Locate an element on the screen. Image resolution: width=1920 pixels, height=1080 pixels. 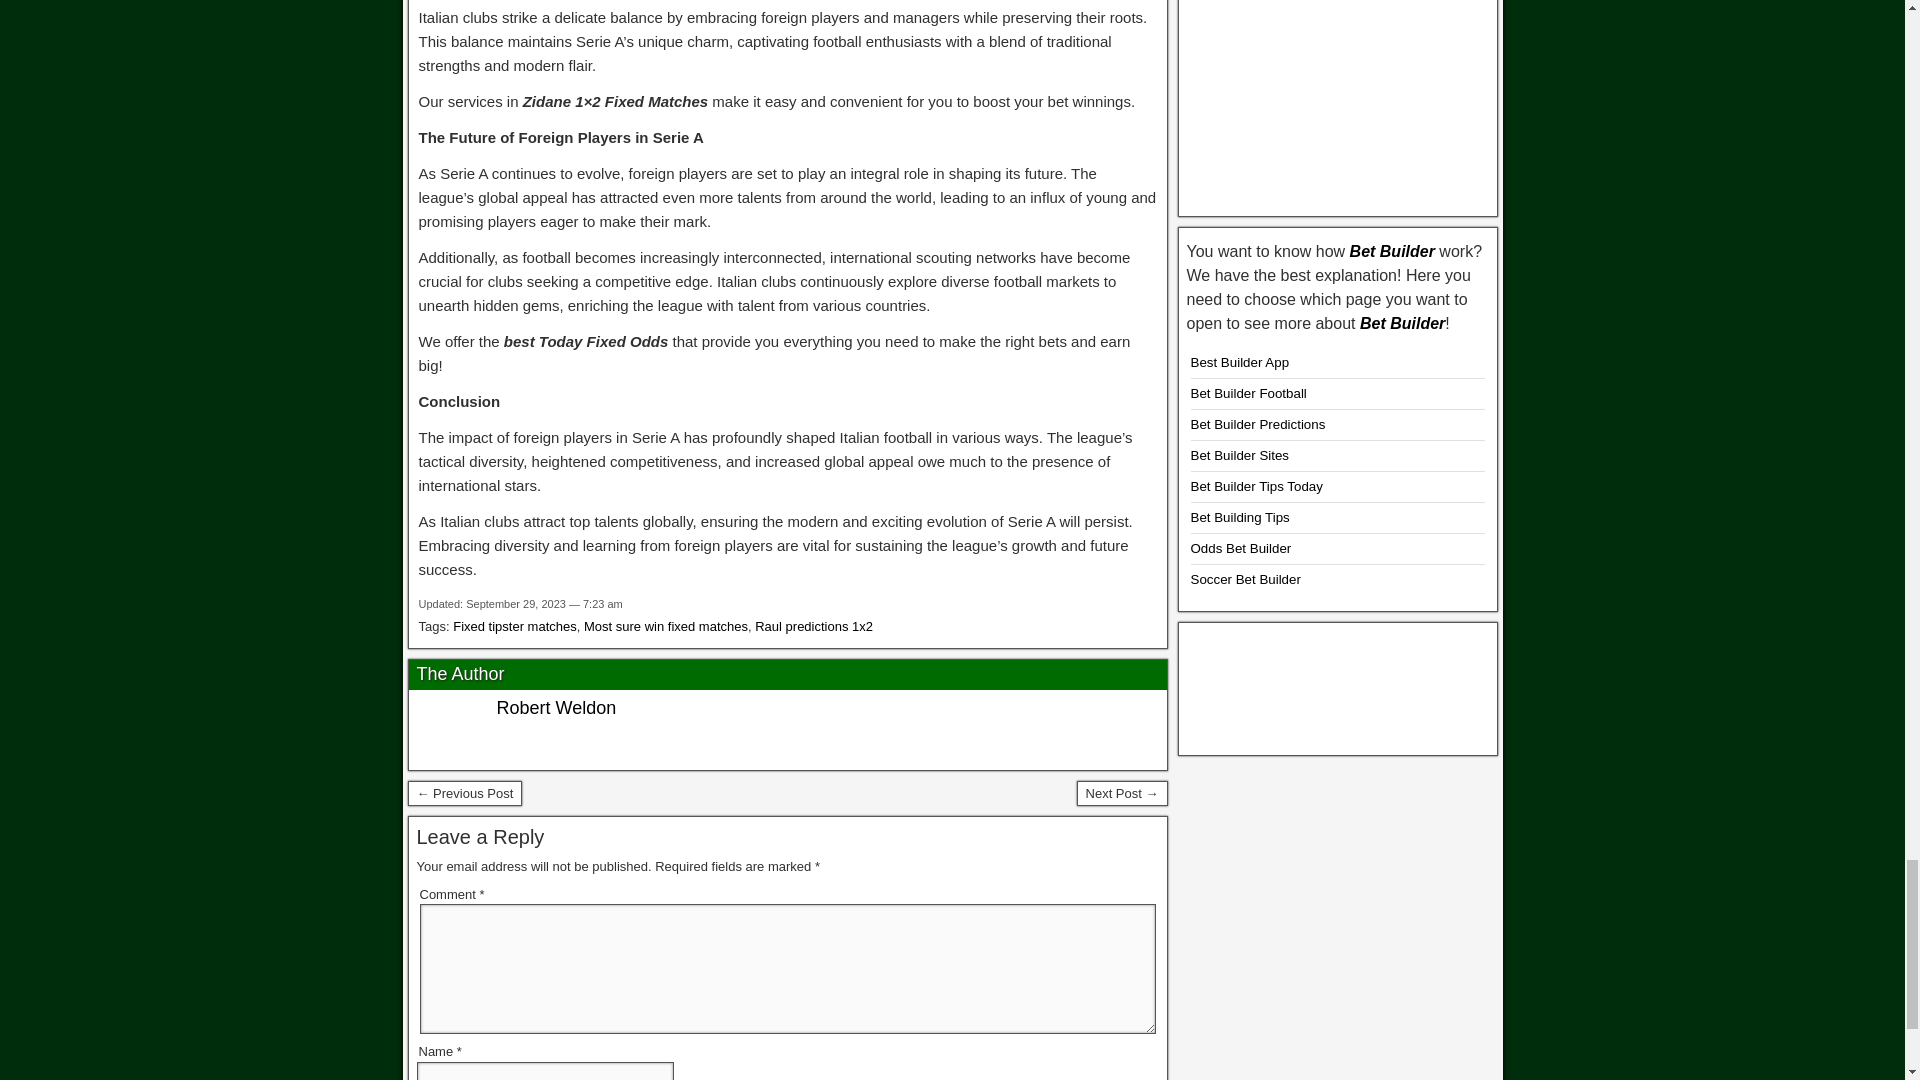
HT FT Fixed Matches Free Tips is located at coordinates (464, 793).